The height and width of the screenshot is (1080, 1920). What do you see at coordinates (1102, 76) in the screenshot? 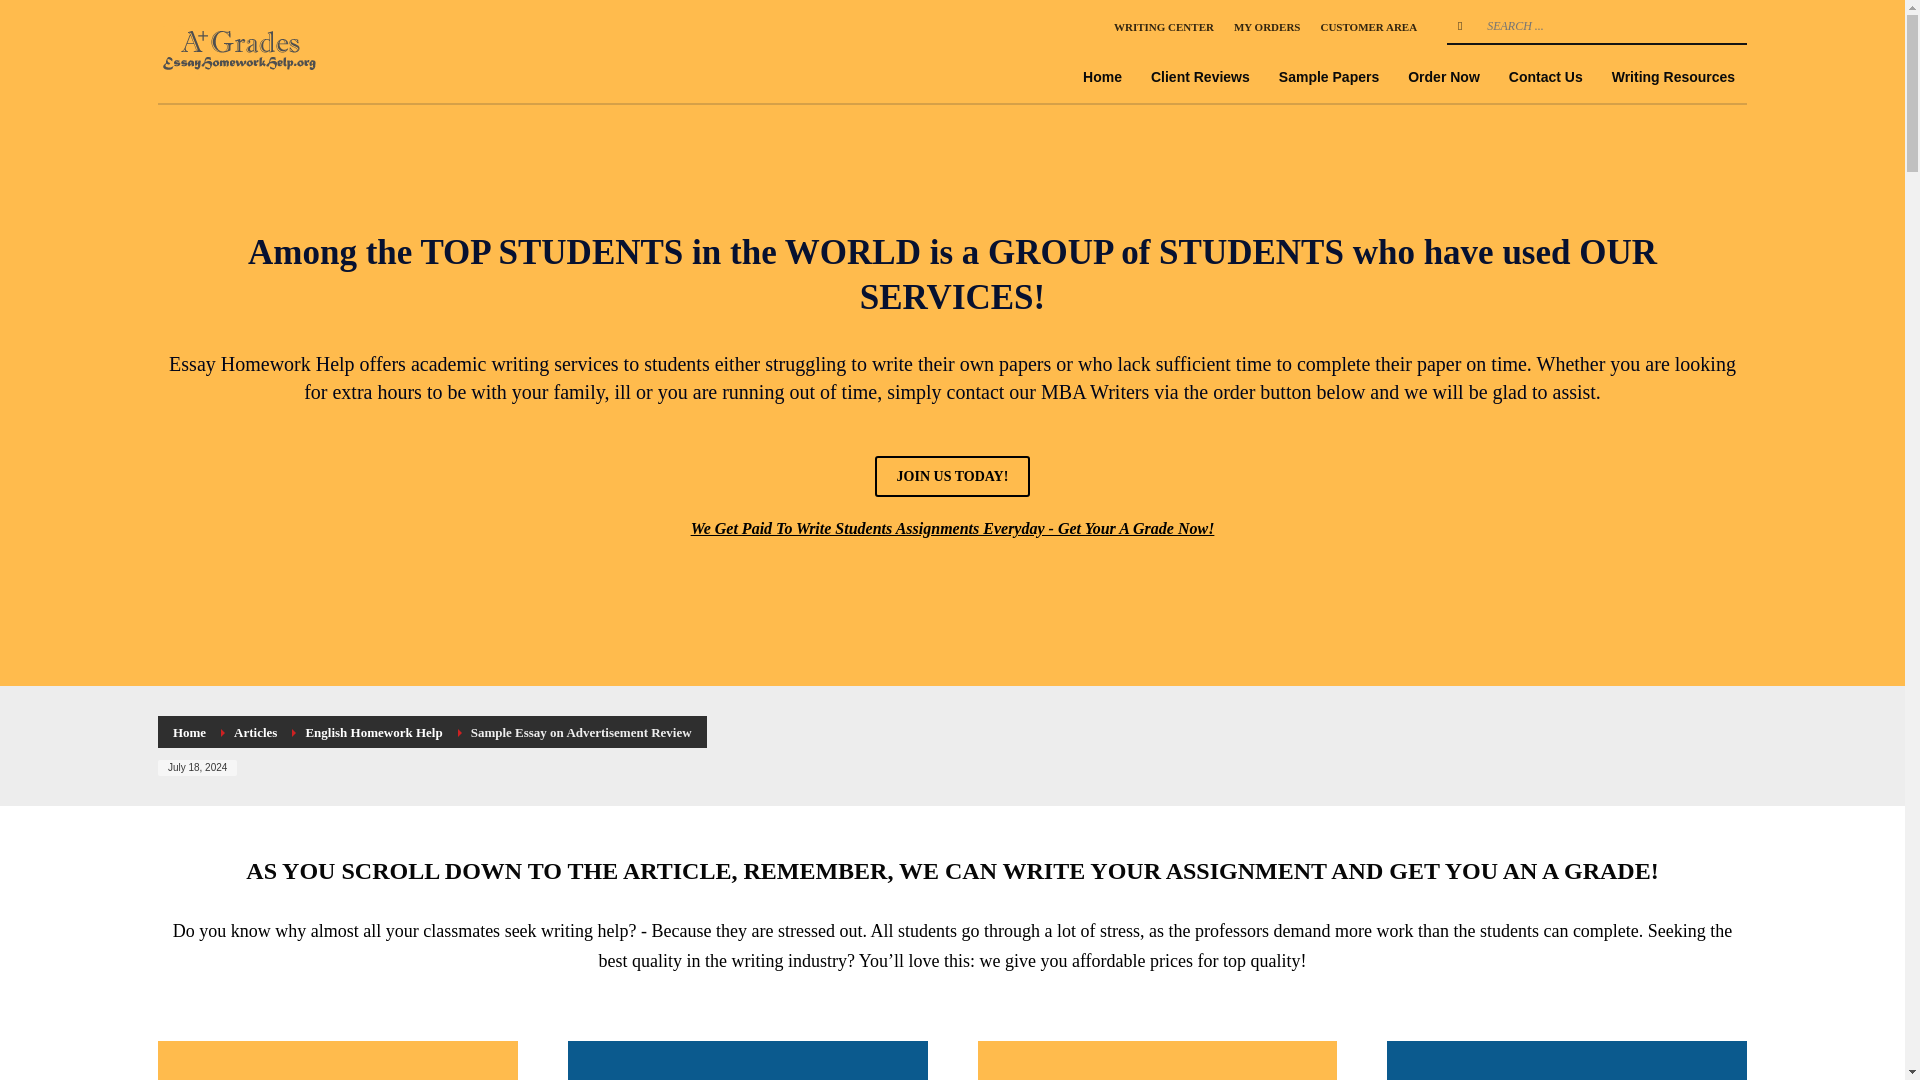
I see `Home` at bounding box center [1102, 76].